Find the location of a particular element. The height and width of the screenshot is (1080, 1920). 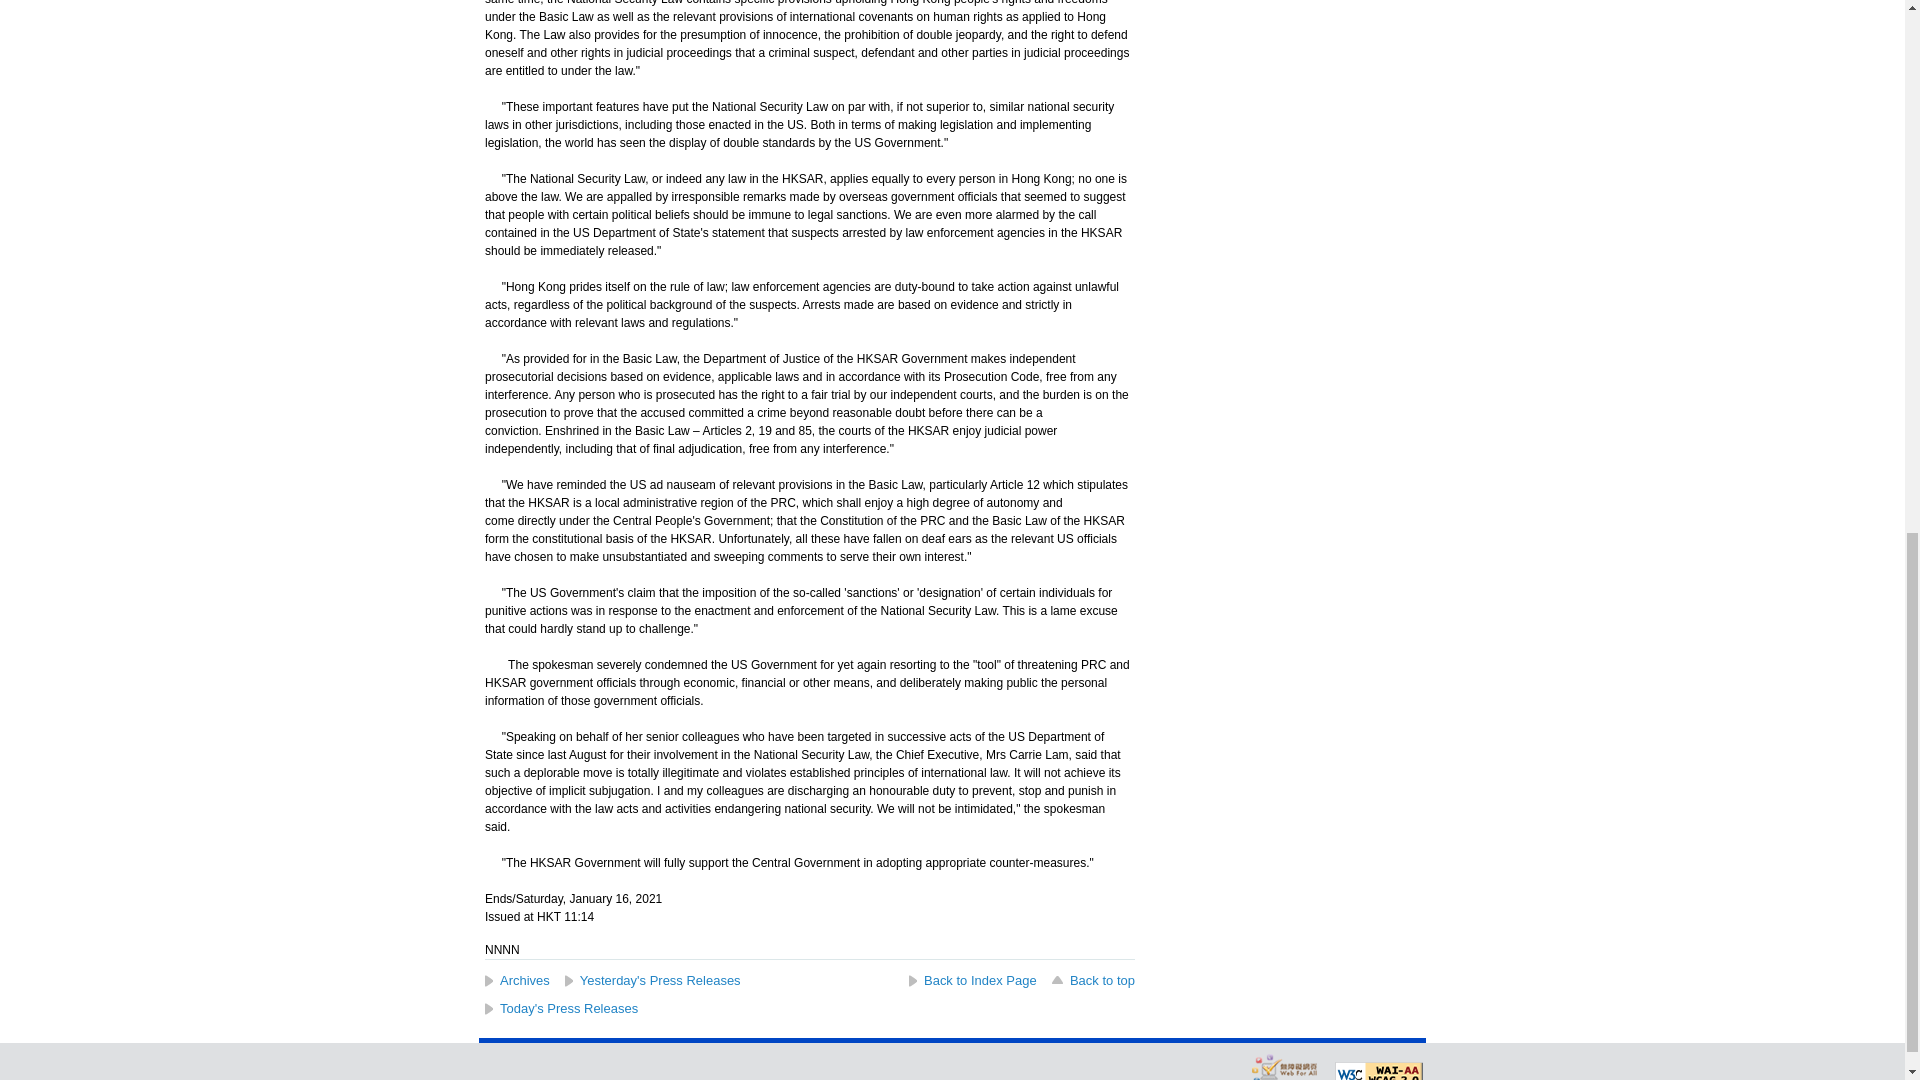

Web Accessibility Recognition Scheme is located at coordinates (1284, 1066).